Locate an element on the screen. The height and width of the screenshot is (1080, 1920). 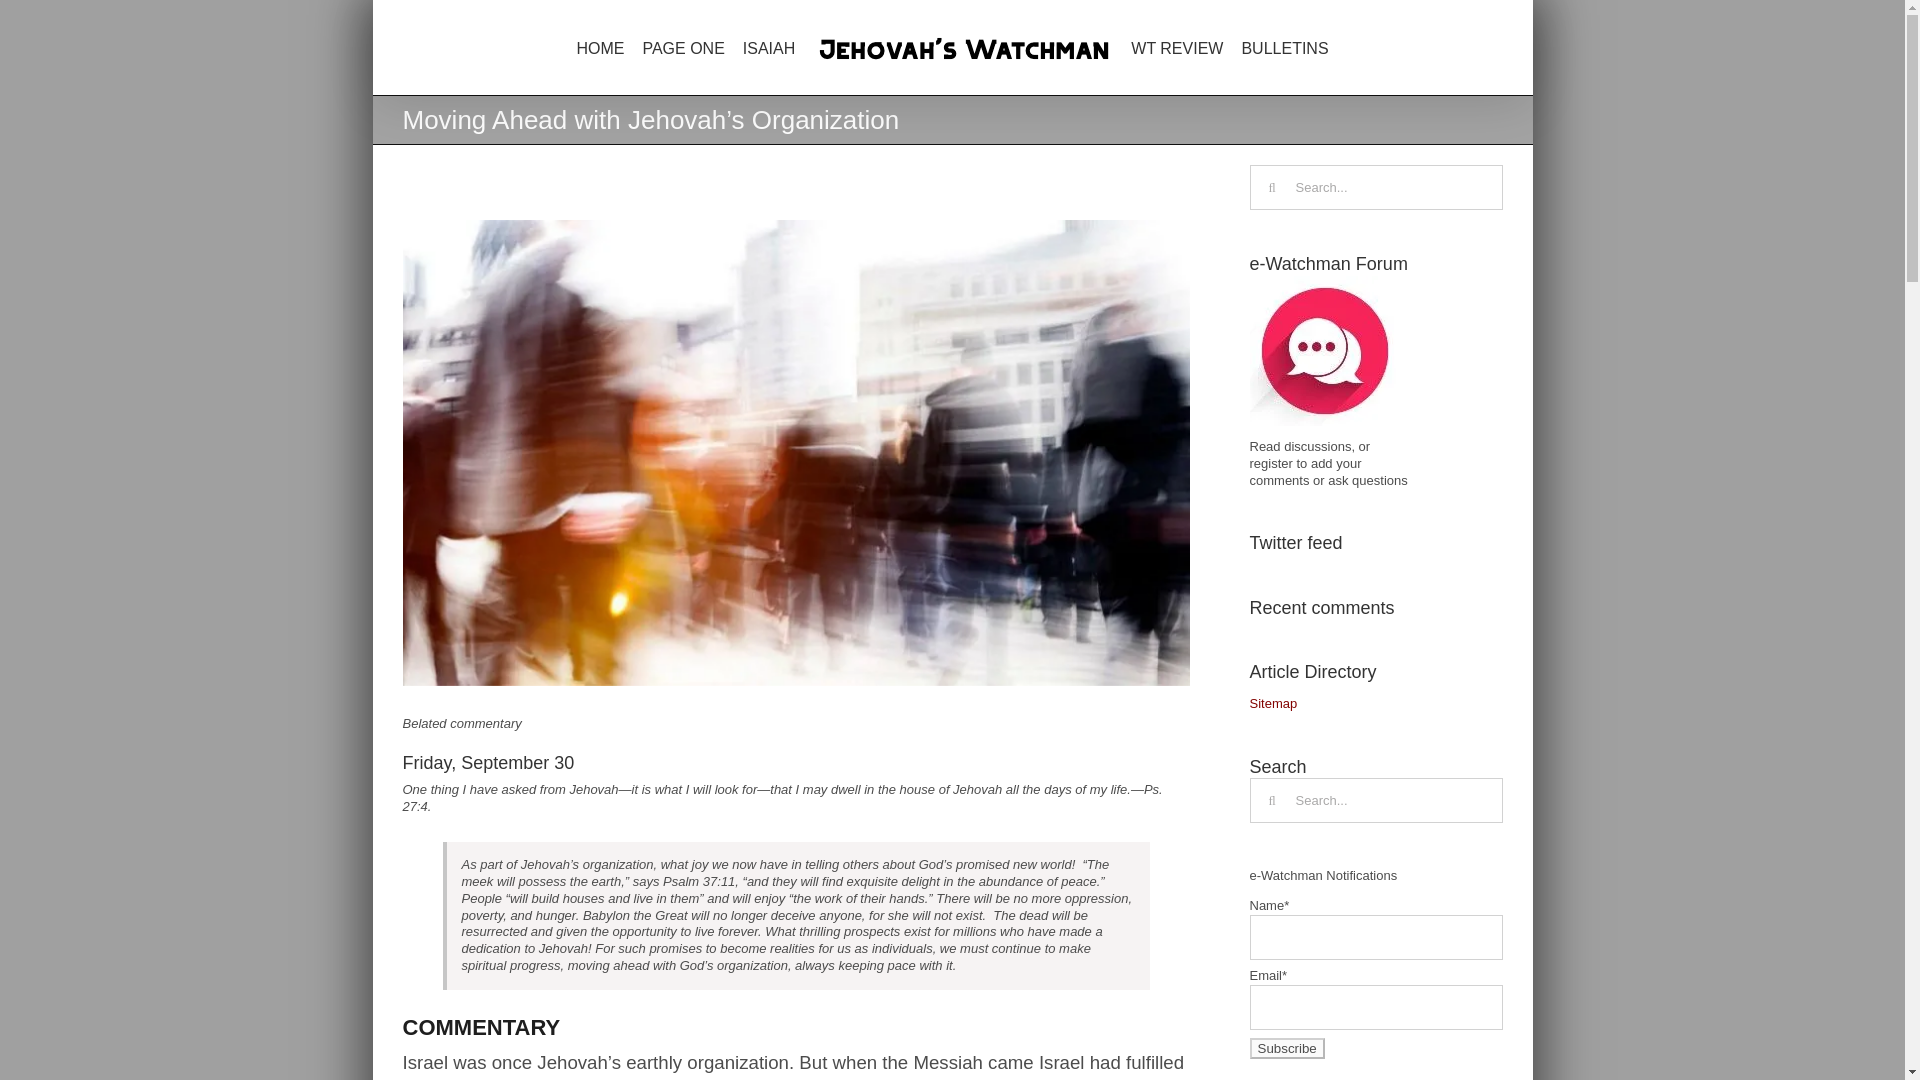
Sitemap is located at coordinates (1273, 702).